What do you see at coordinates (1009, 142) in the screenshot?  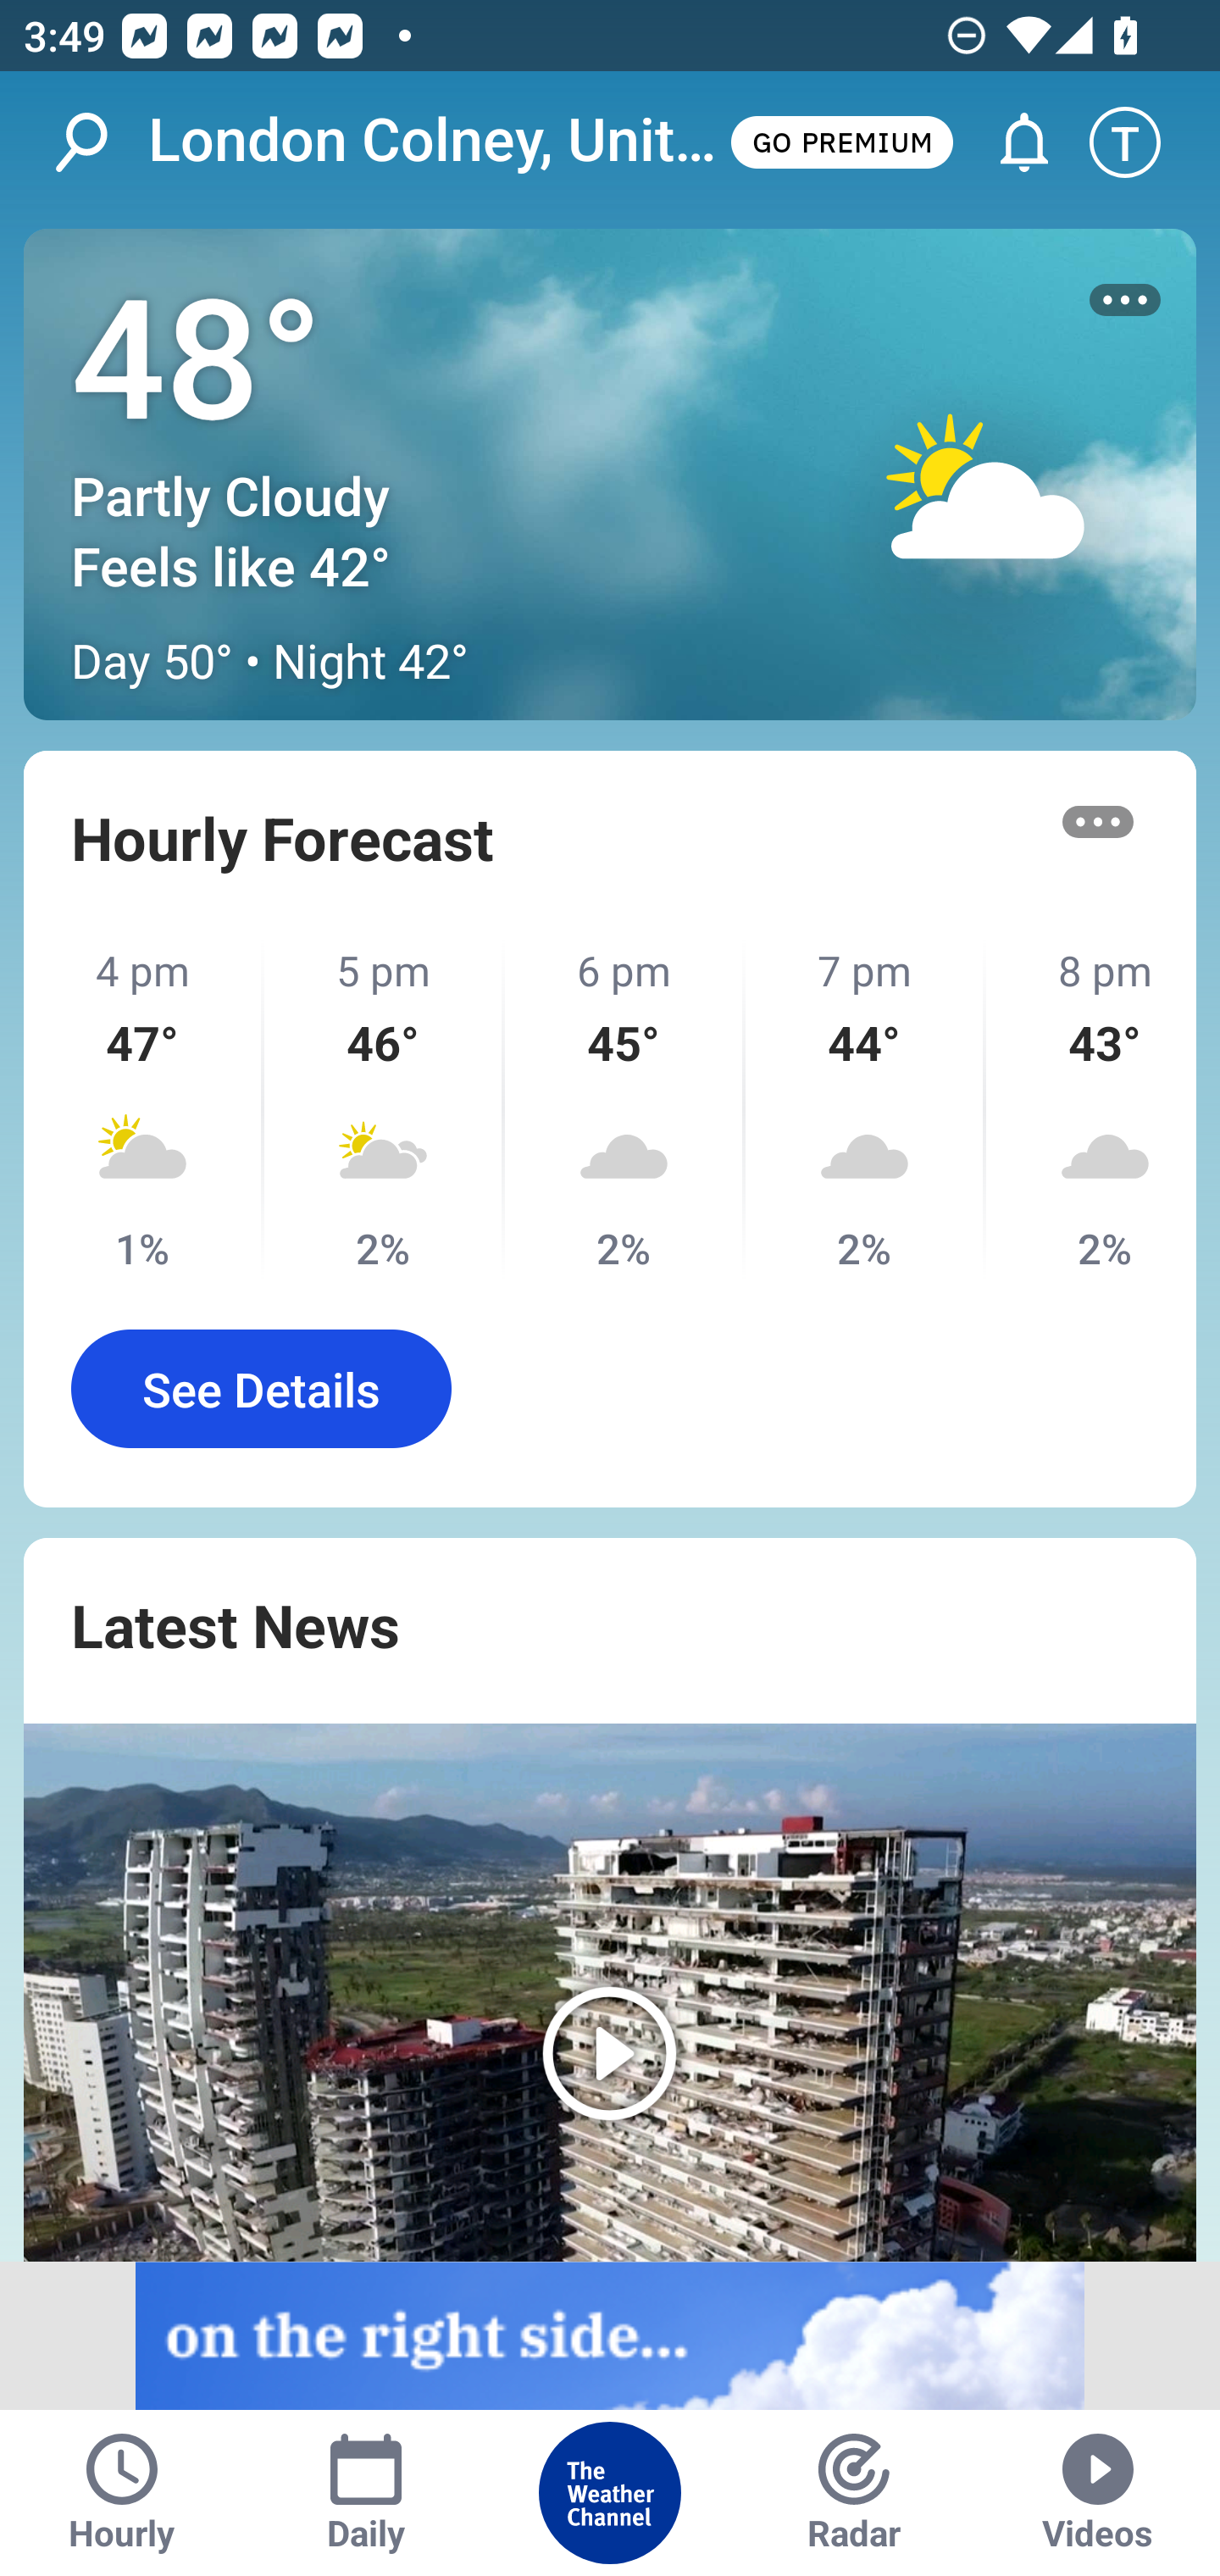 I see `Go to Alerts and Notifications` at bounding box center [1009, 142].